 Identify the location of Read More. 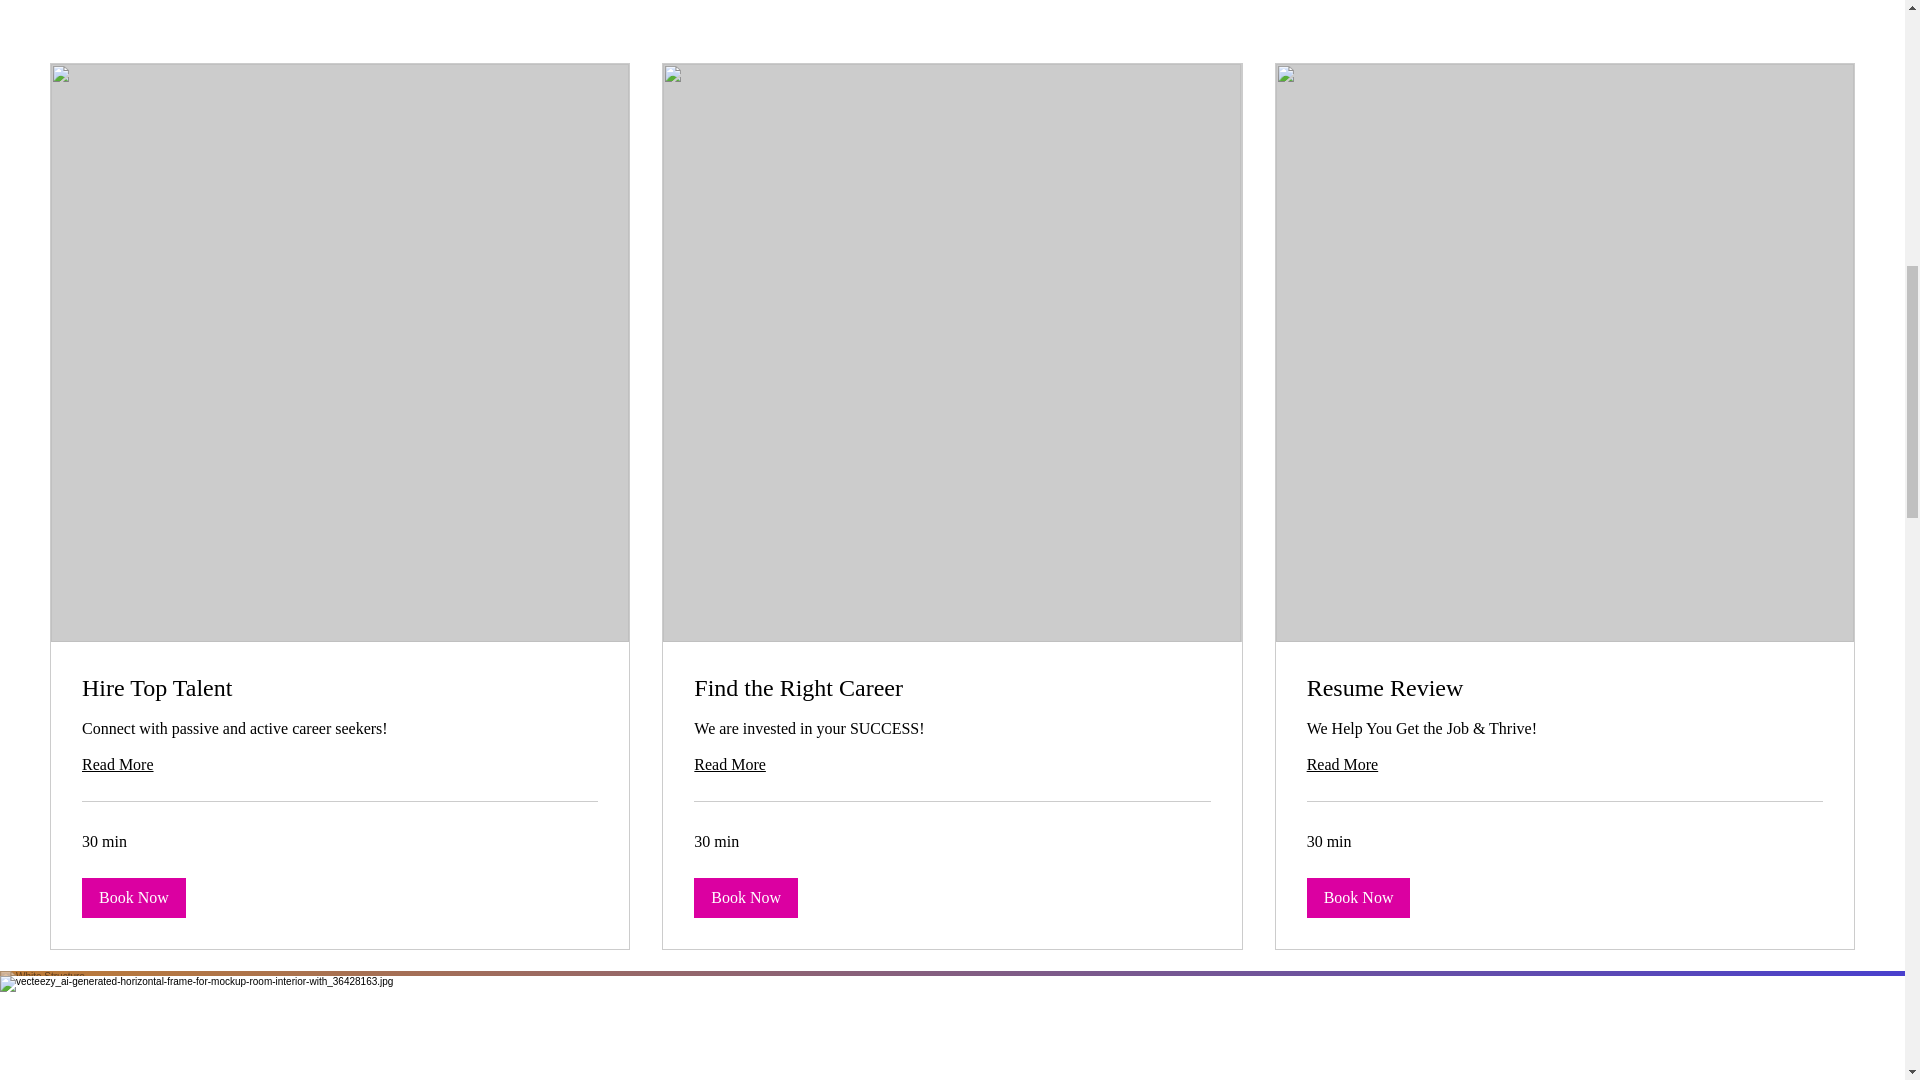
(340, 764).